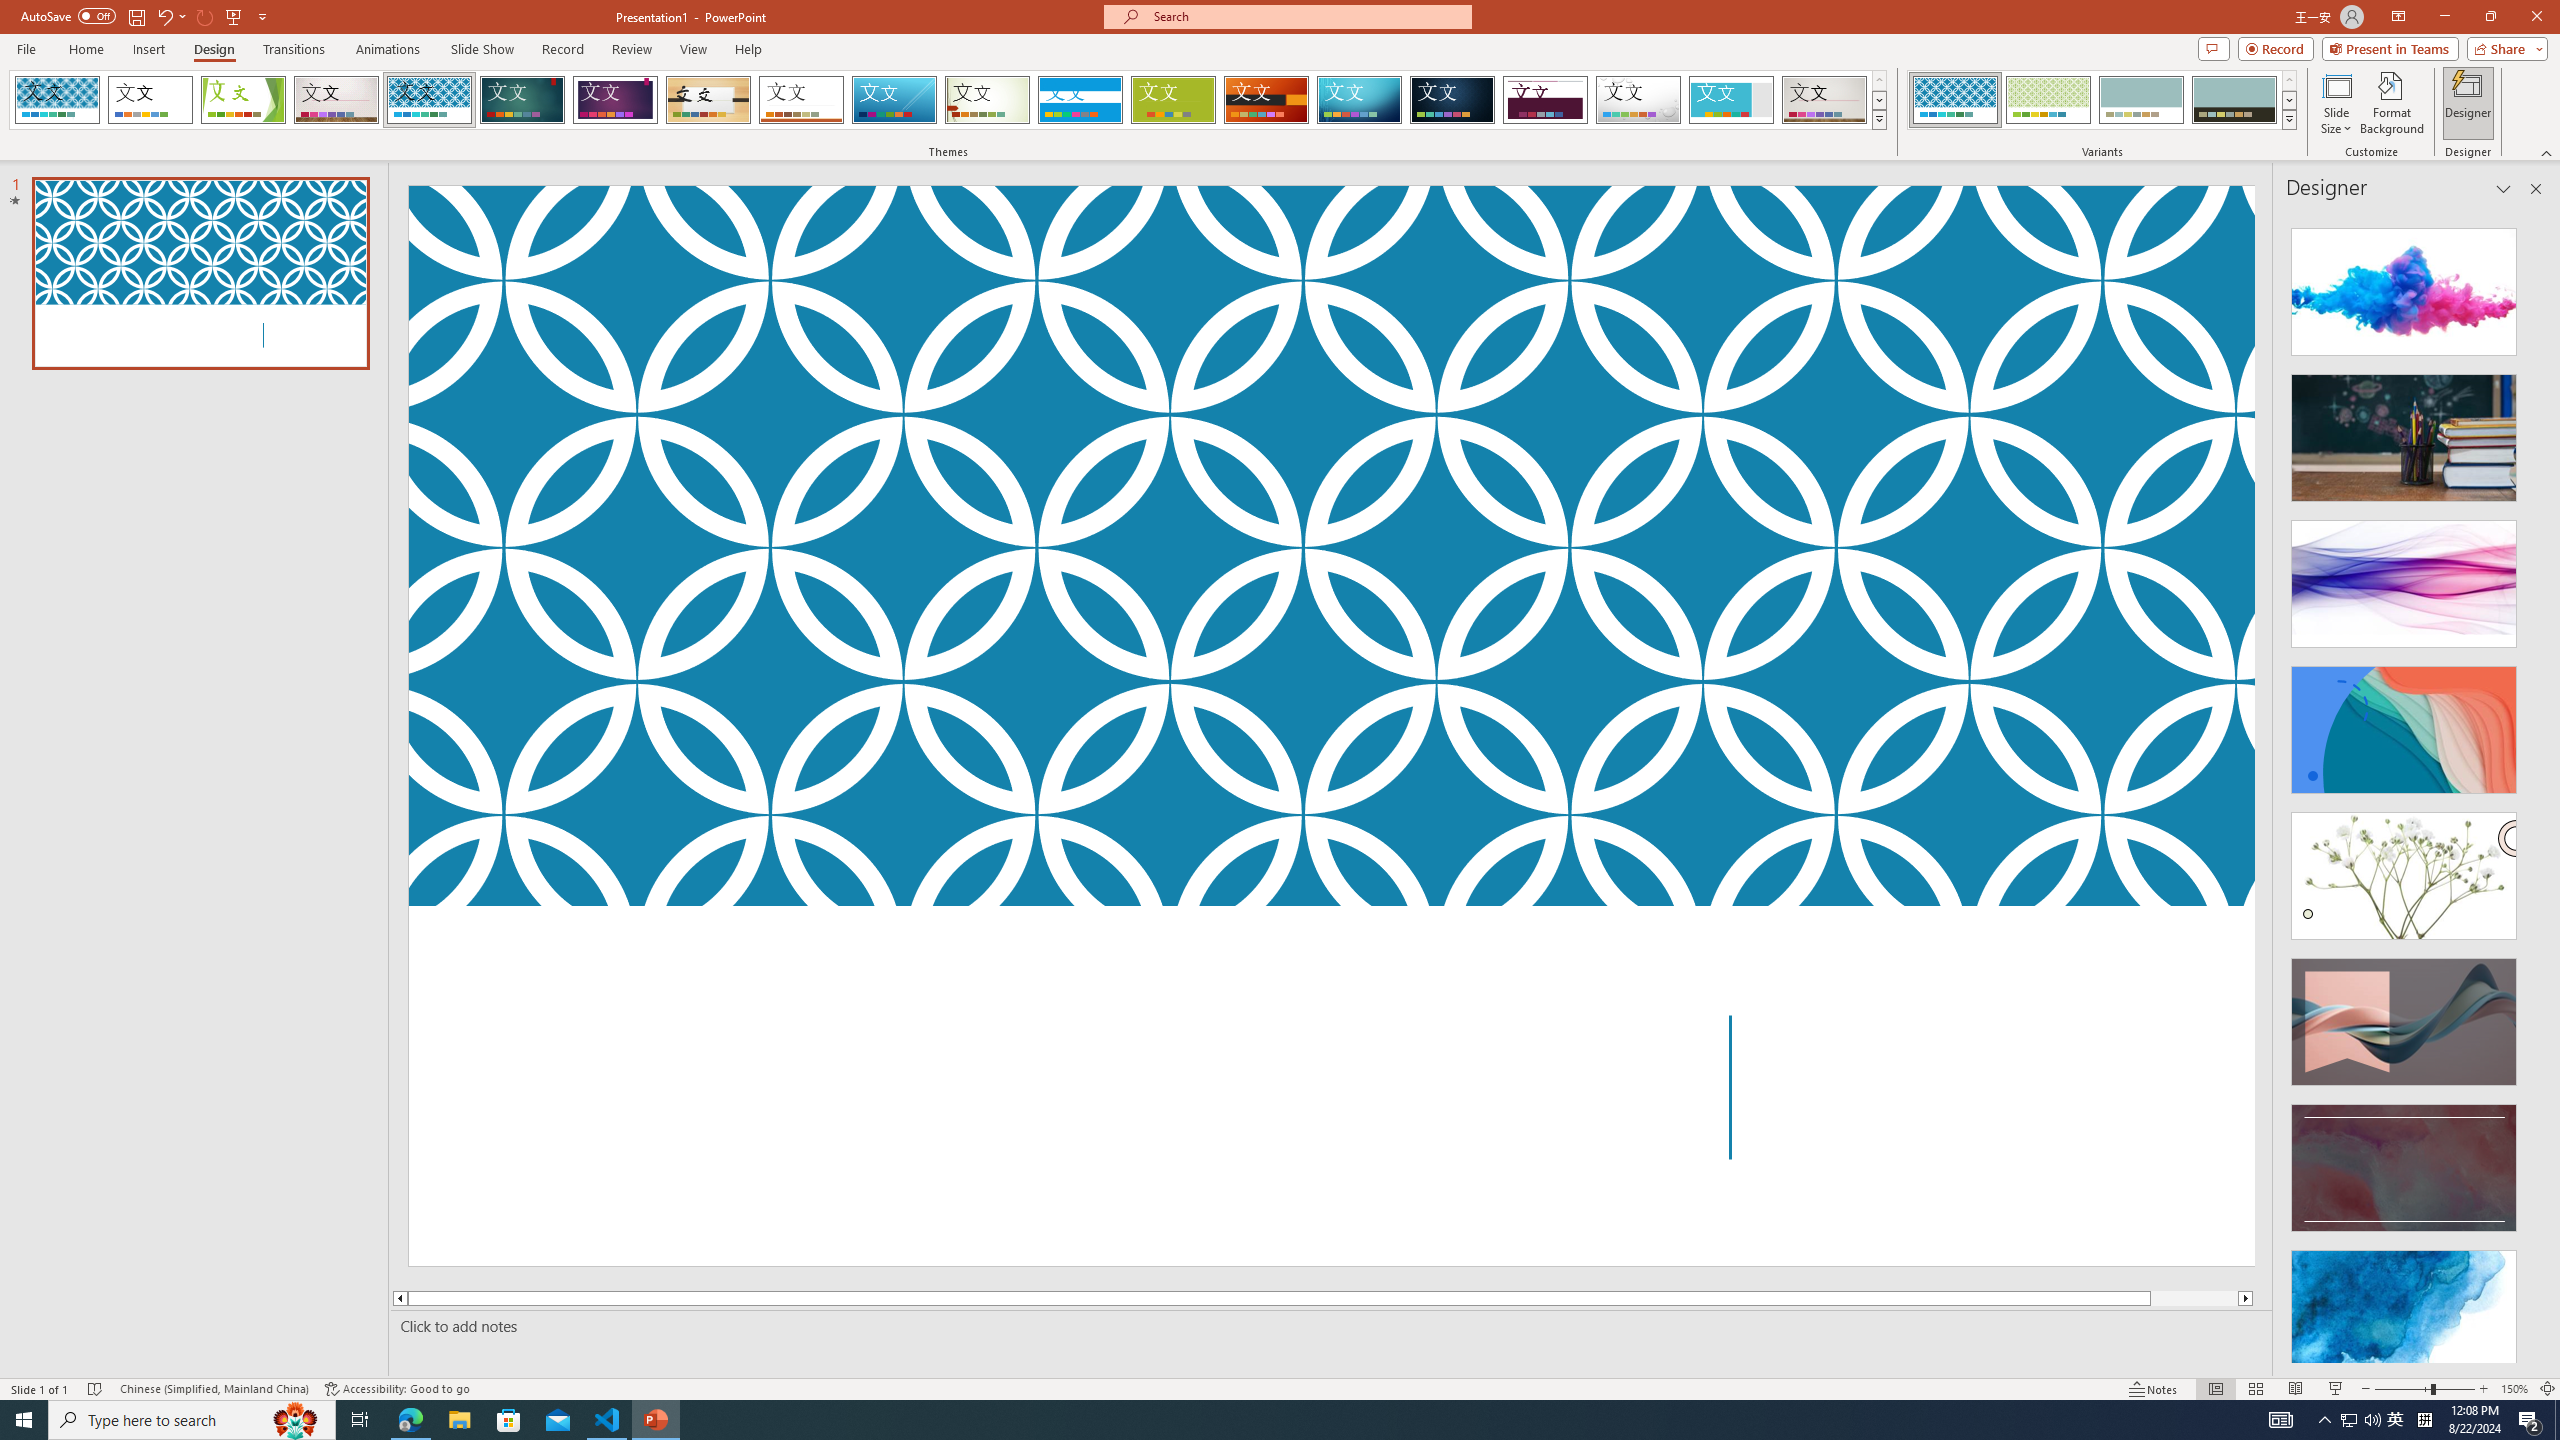 This screenshot has width=2560, height=1440. I want to click on Class: NetUIScrollBar, so click(2534, 787).